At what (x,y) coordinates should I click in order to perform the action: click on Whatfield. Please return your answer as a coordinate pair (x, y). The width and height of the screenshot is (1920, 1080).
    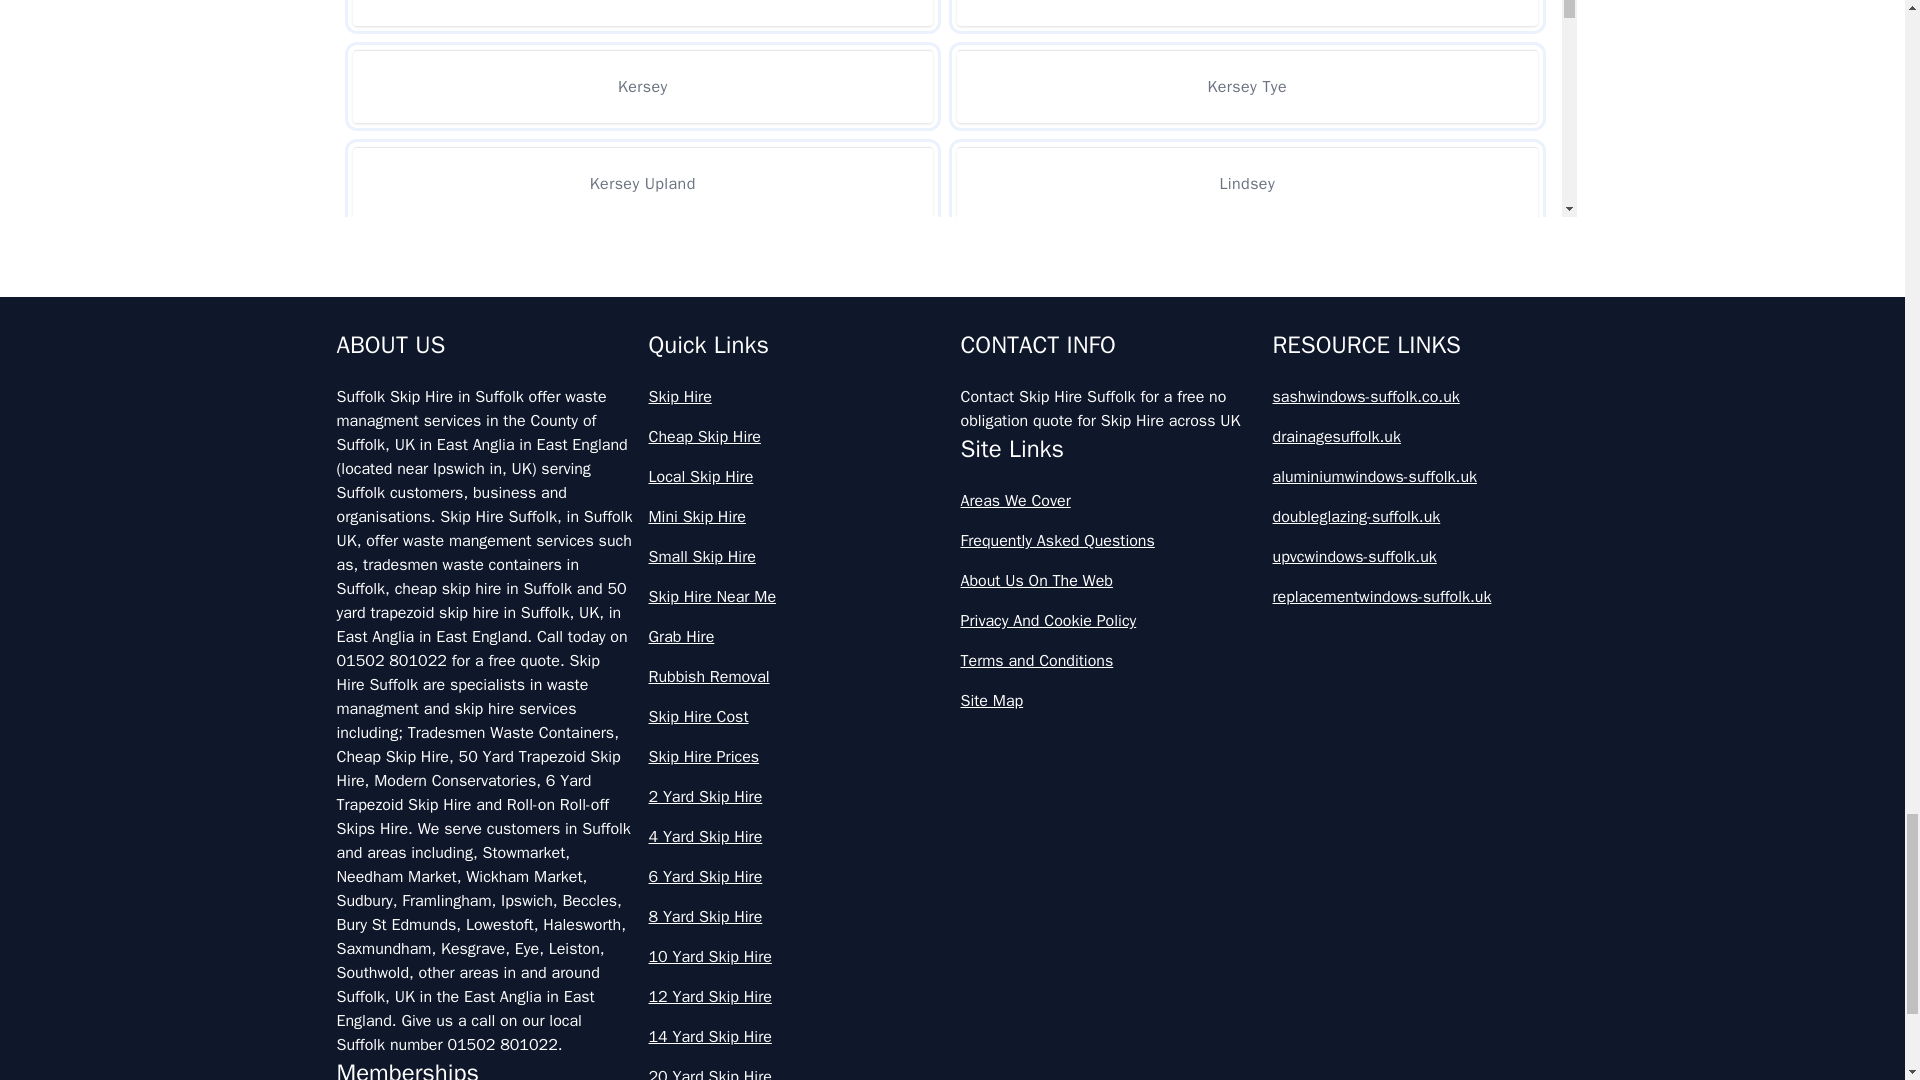
    Looking at the image, I should click on (642, 474).